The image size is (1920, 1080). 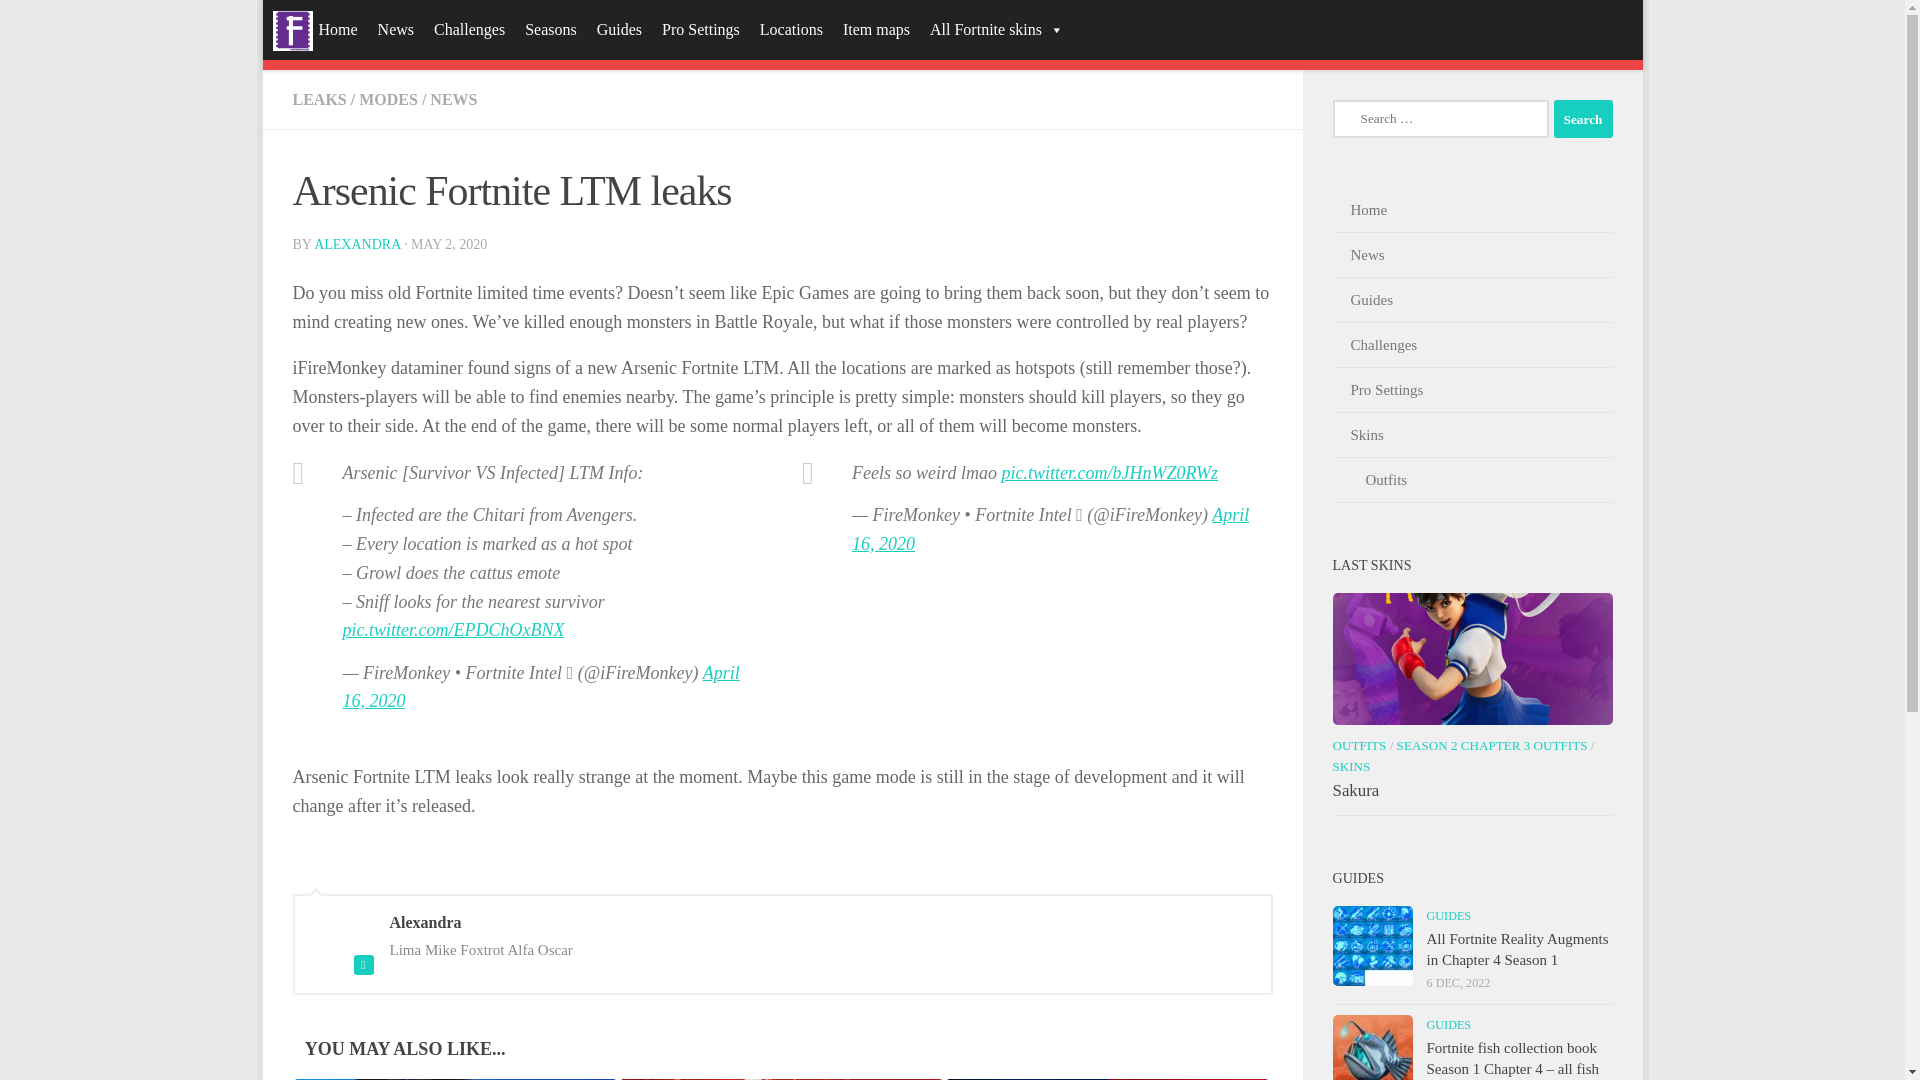 What do you see at coordinates (453, 99) in the screenshot?
I see `NEWS` at bounding box center [453, 99].